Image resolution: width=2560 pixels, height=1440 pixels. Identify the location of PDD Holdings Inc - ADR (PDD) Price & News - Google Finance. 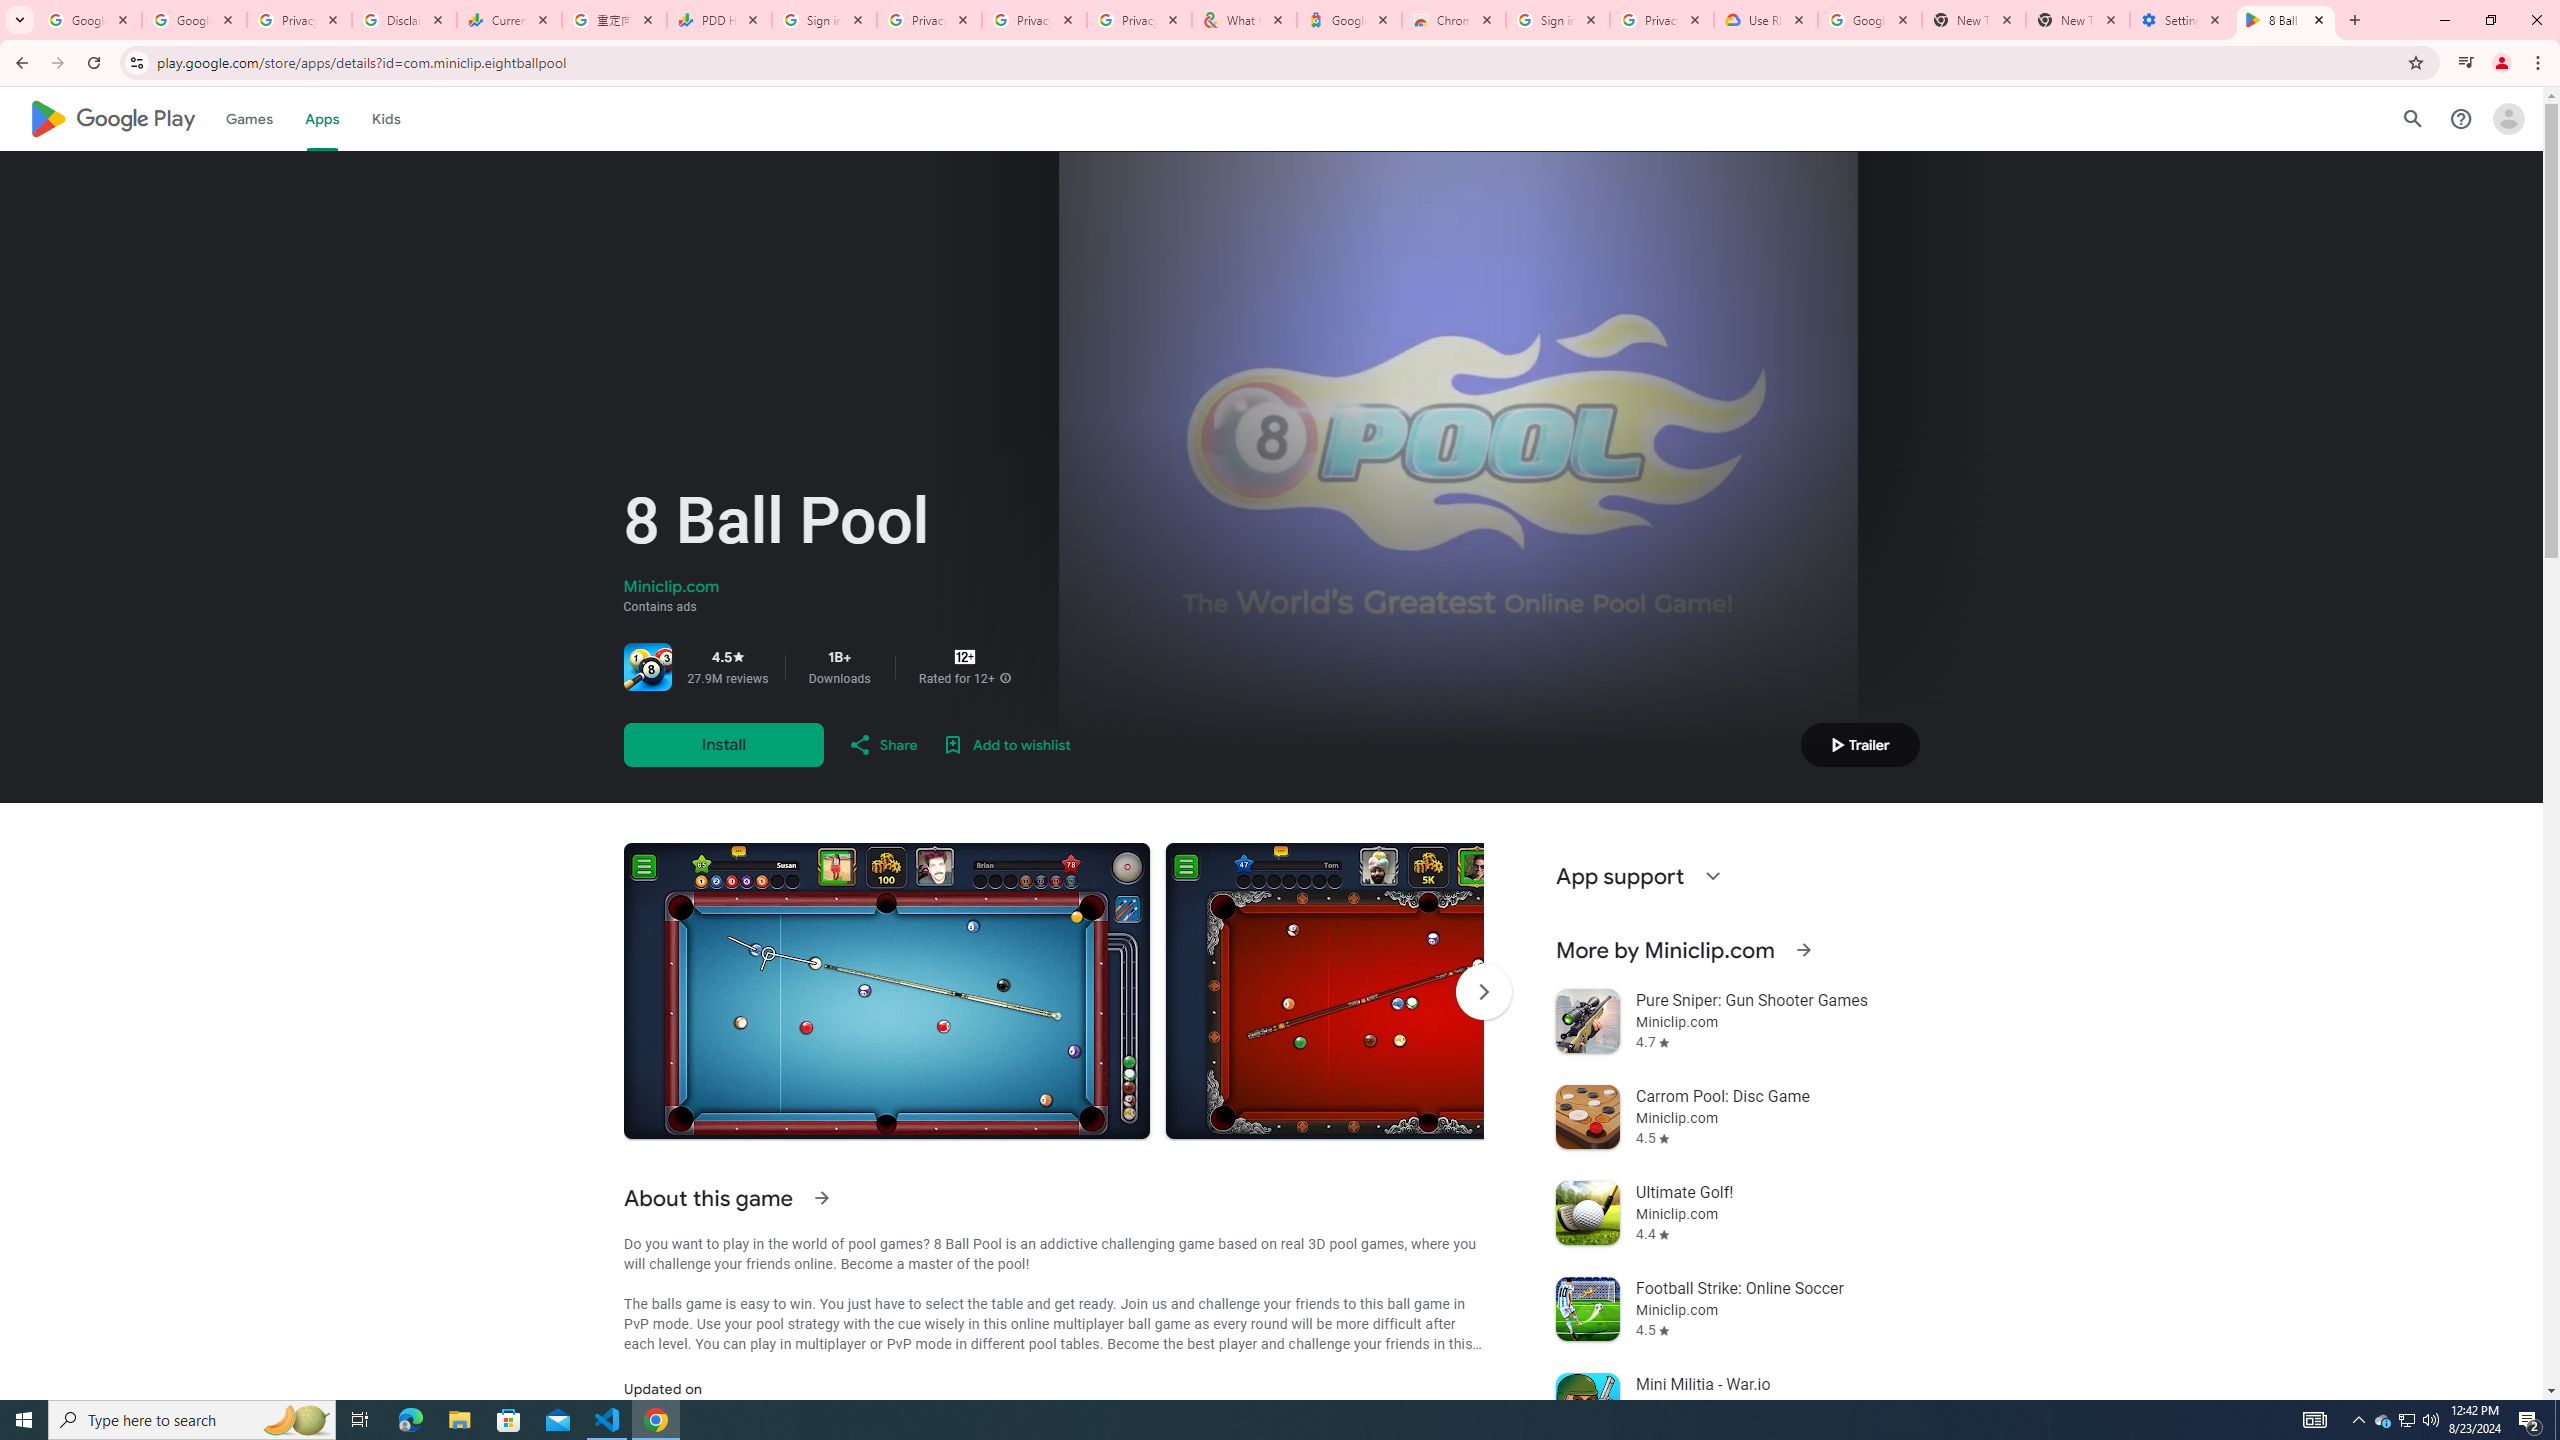
(718, 20).